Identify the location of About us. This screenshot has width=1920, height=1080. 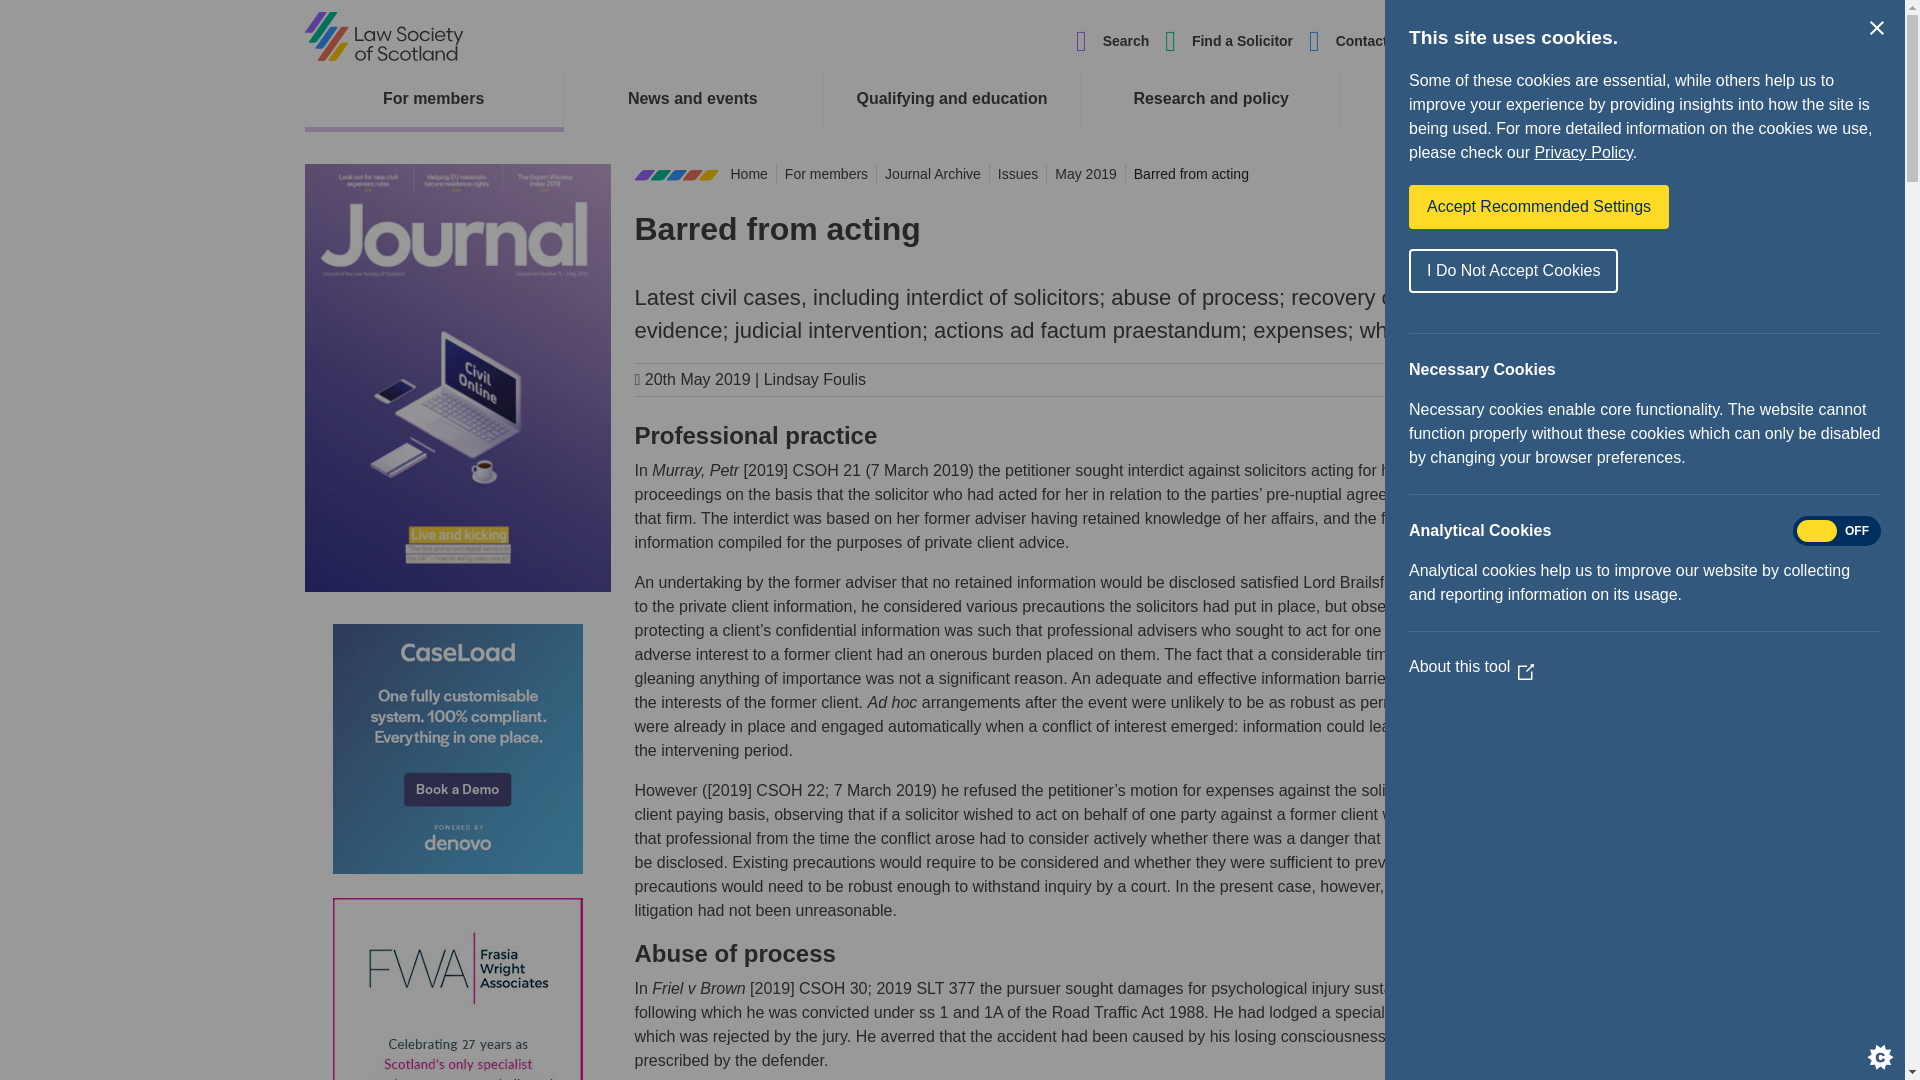
(1482, 41).